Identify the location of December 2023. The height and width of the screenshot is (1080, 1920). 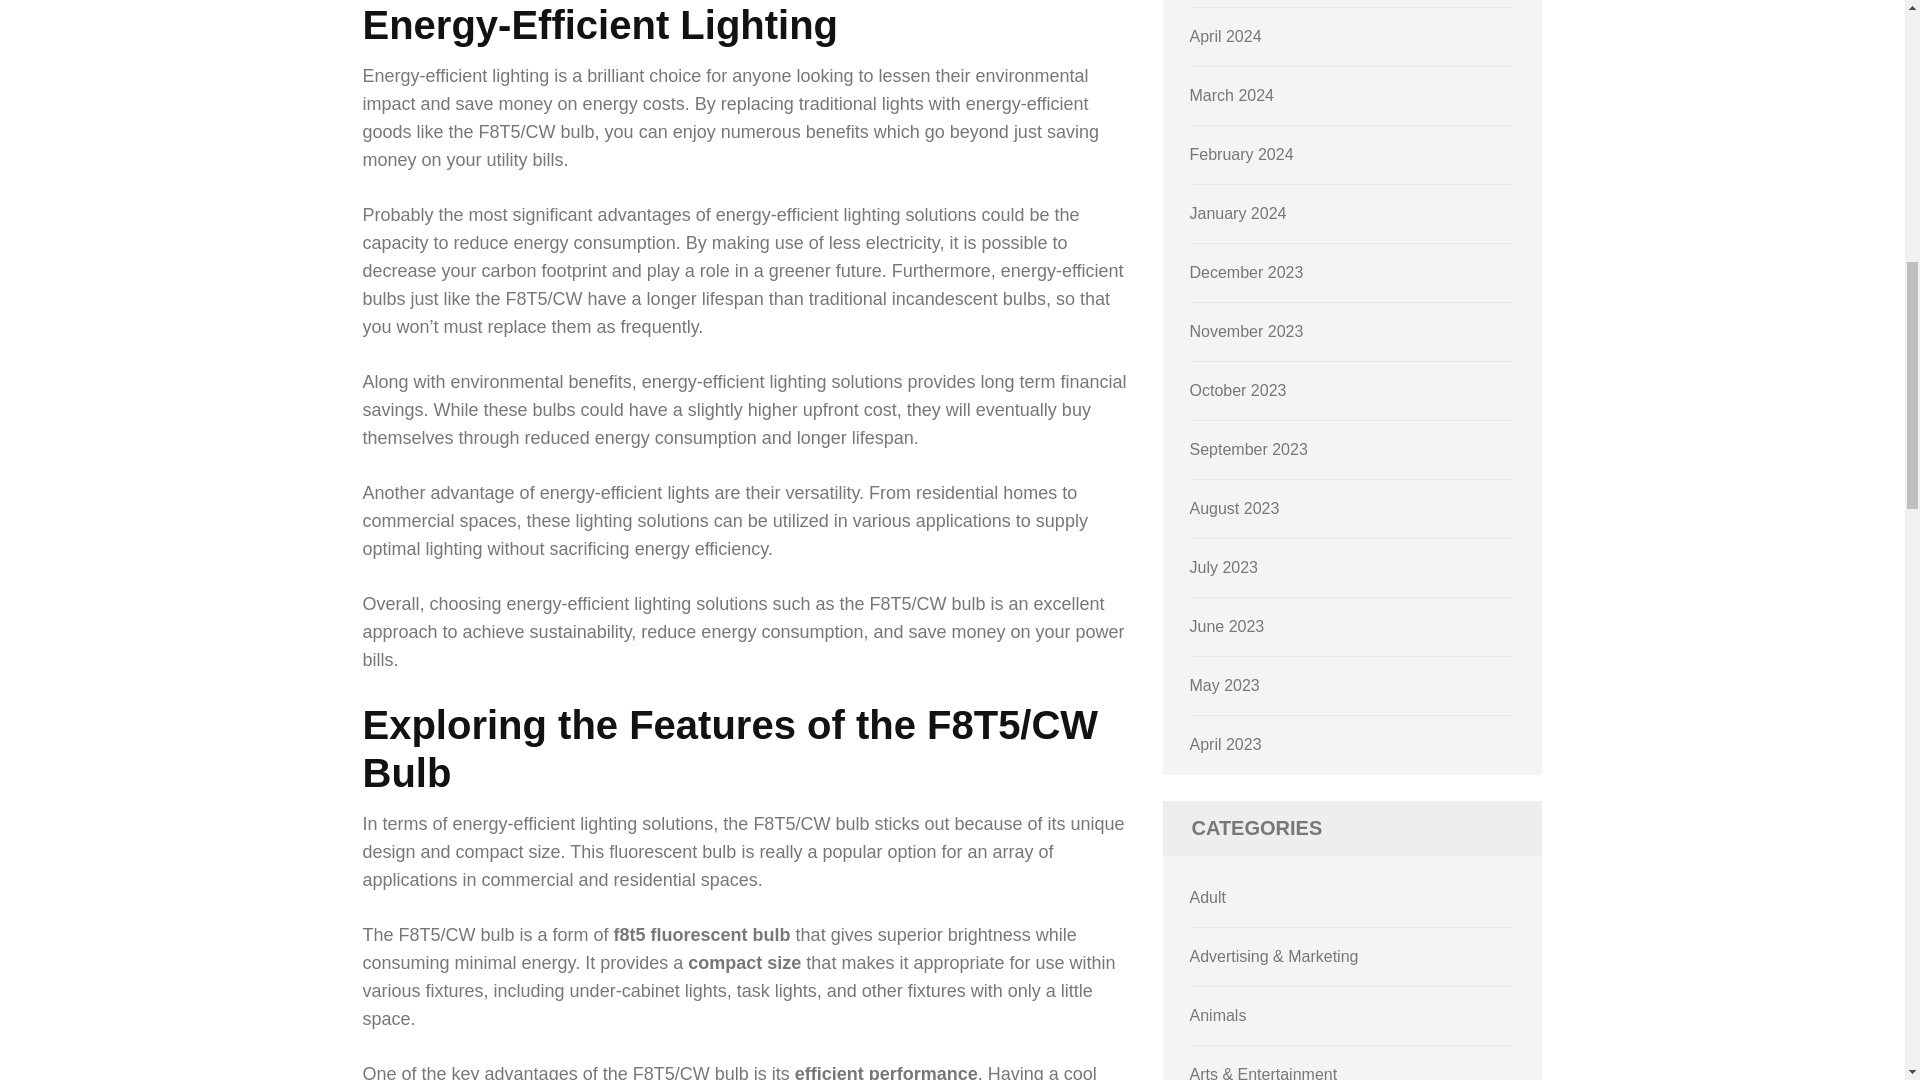
(1246, 272).